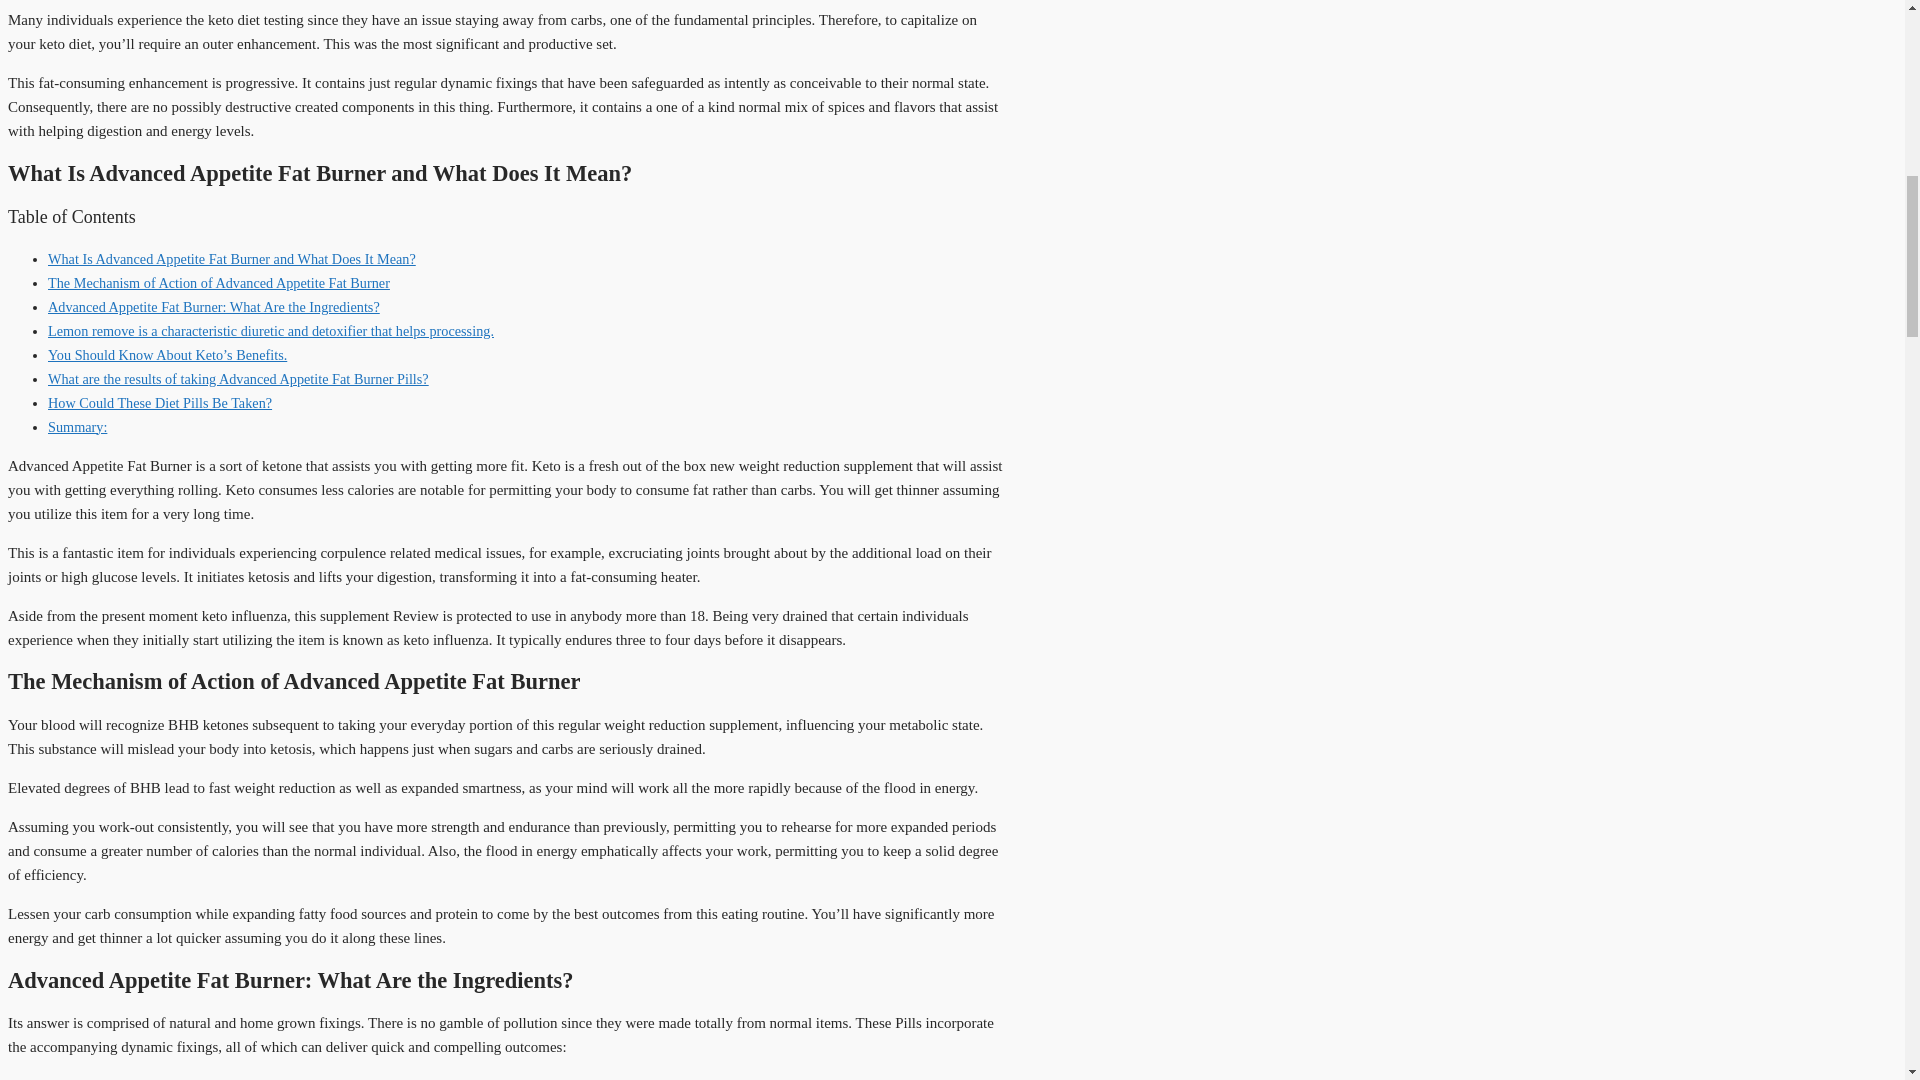  Describe the element at coordinates (160, 403) in the screenshot. I see `How Could These Diet Pills Be Taken?` at that location.